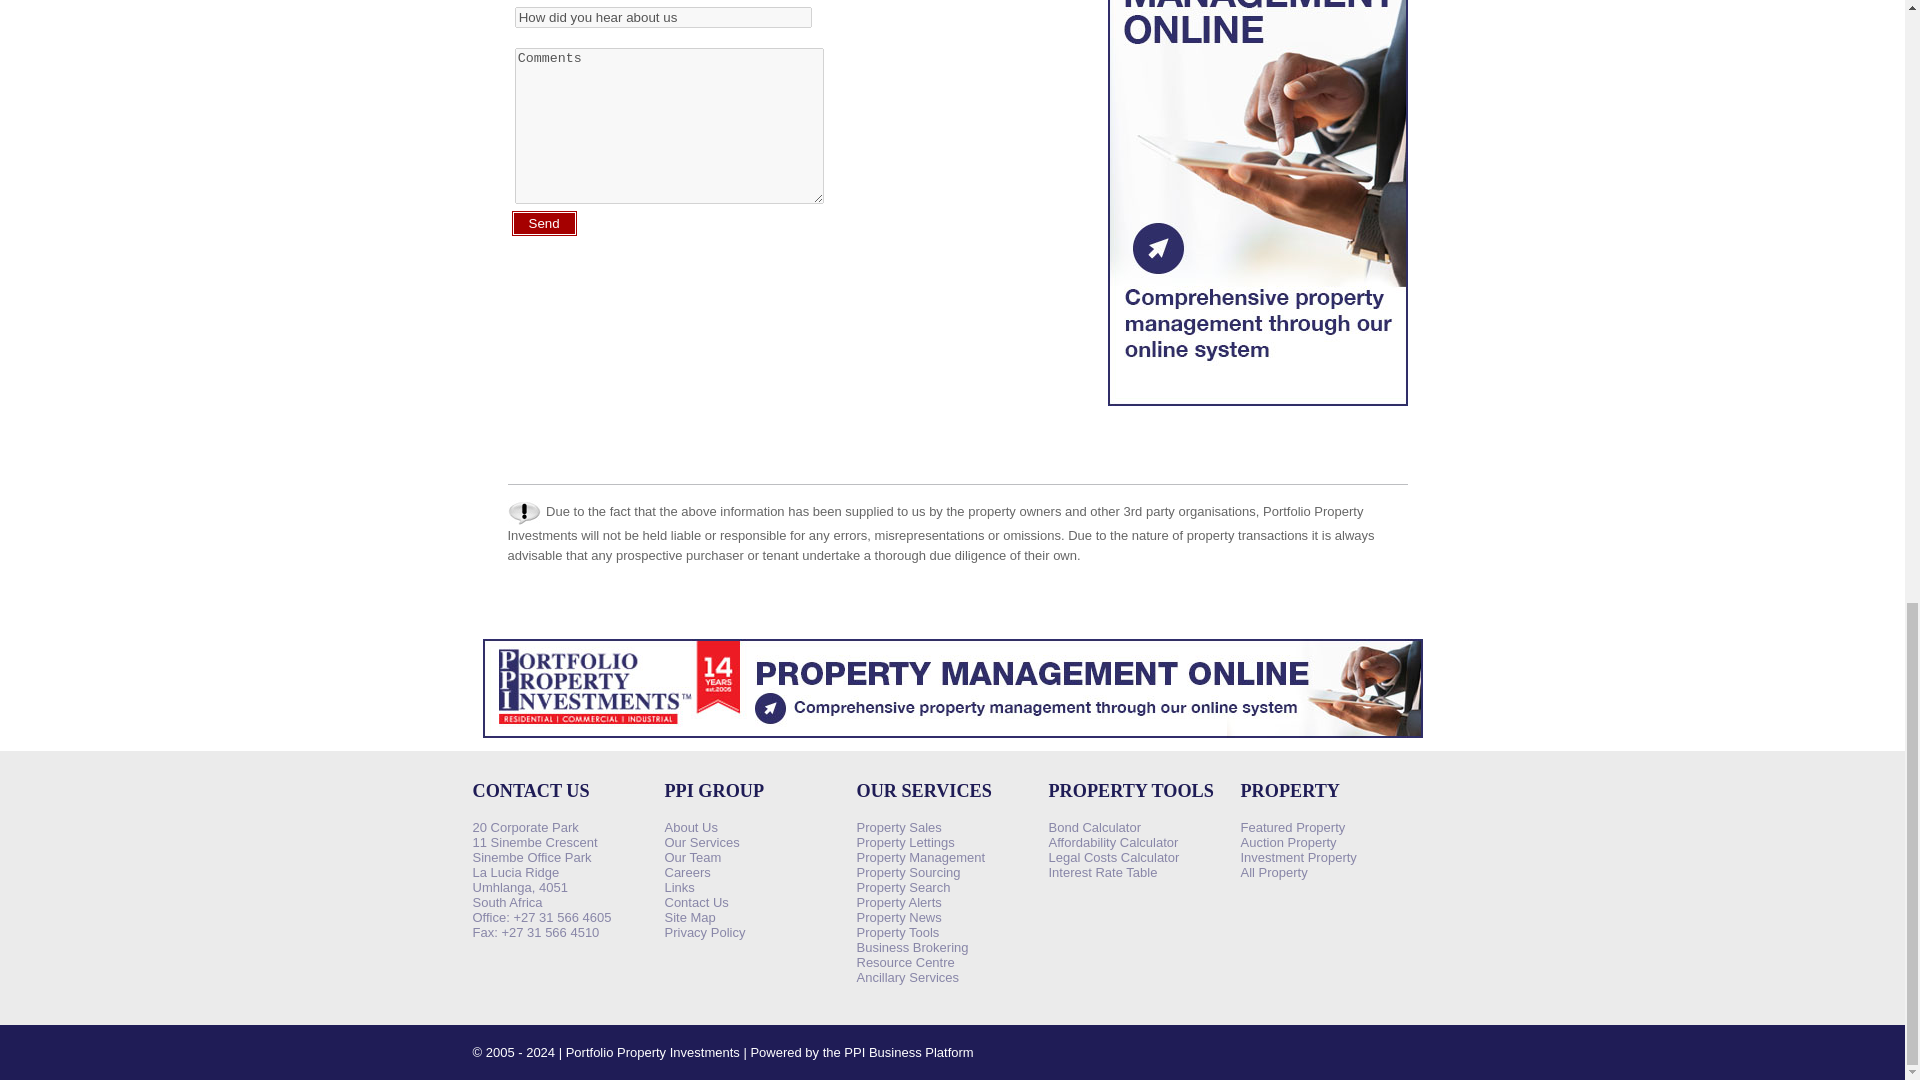 This screenshot has width=1920, height=1080. What do you see at coordinates (696, 902) in the screenshot?
I see `Contact Us` at bounding box center [696, 902].